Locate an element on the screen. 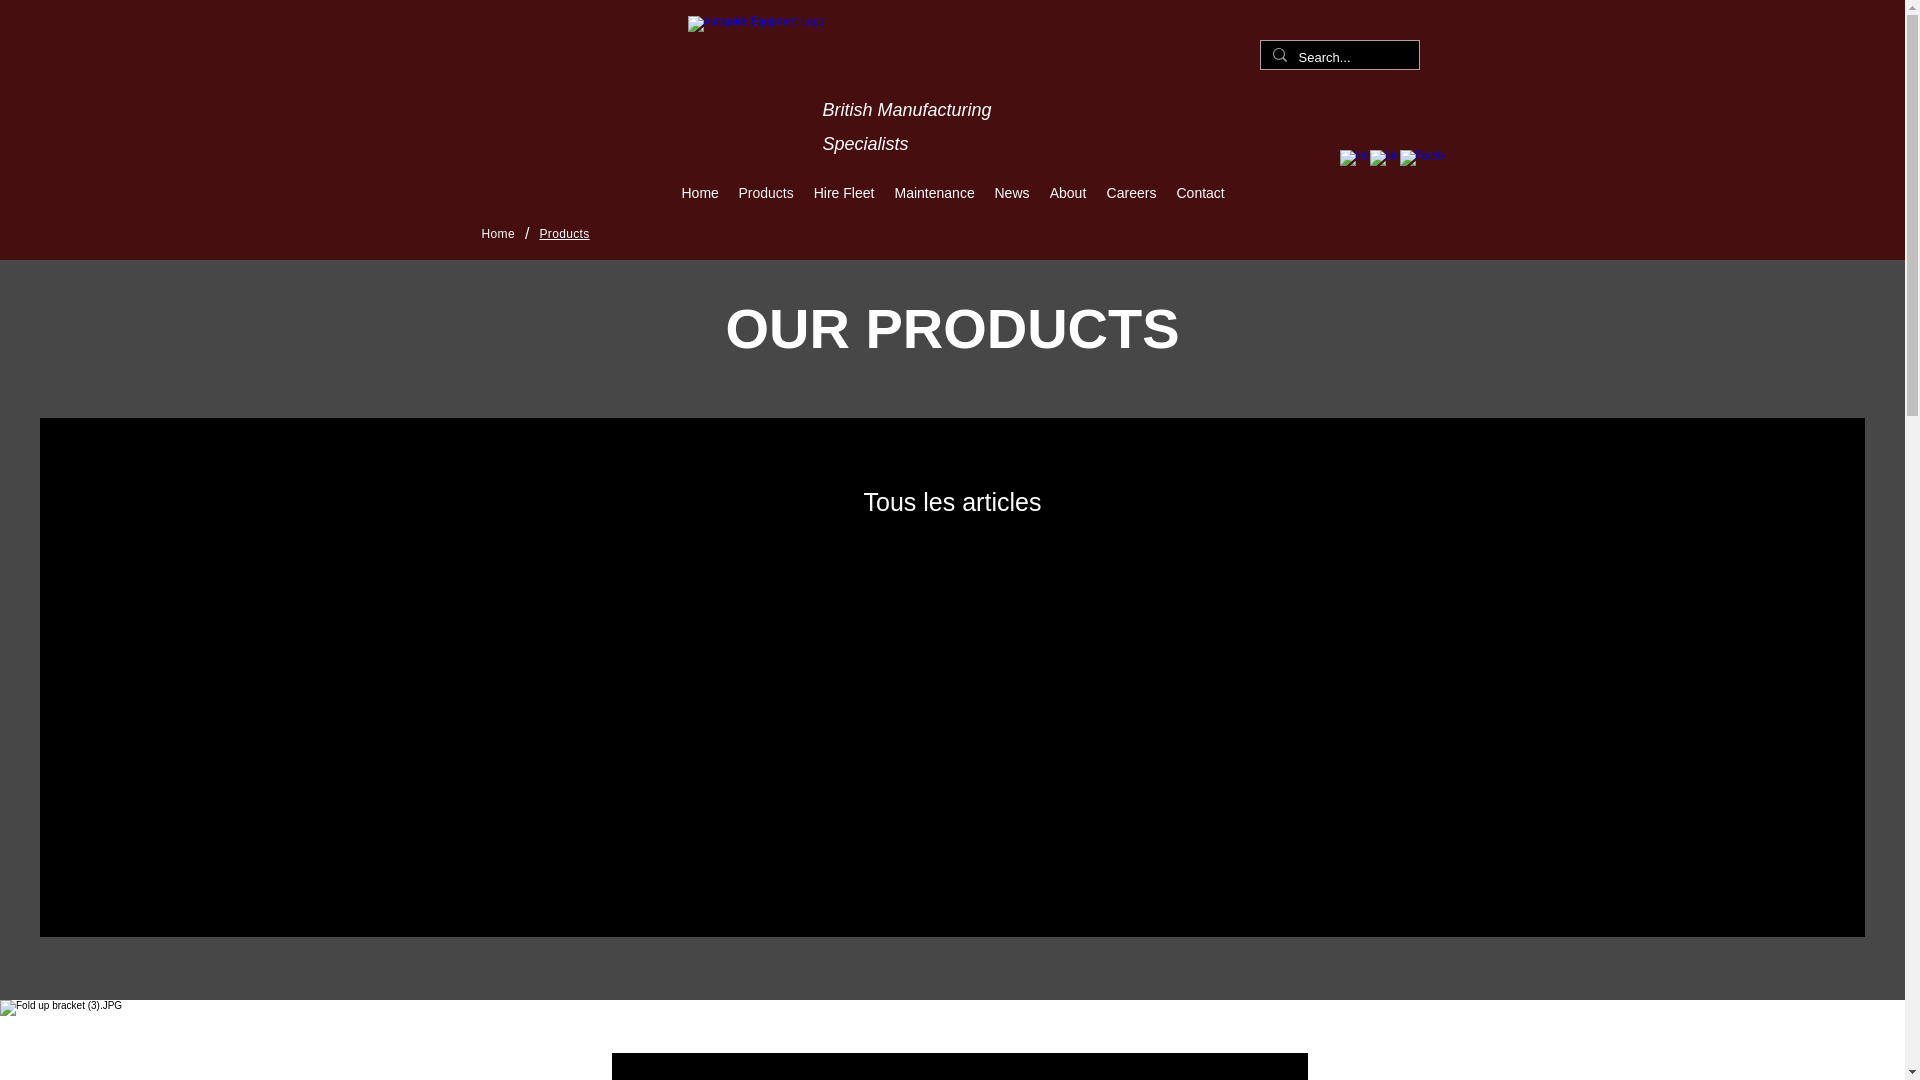  PXV Range is located at coordinates (1102, 862).